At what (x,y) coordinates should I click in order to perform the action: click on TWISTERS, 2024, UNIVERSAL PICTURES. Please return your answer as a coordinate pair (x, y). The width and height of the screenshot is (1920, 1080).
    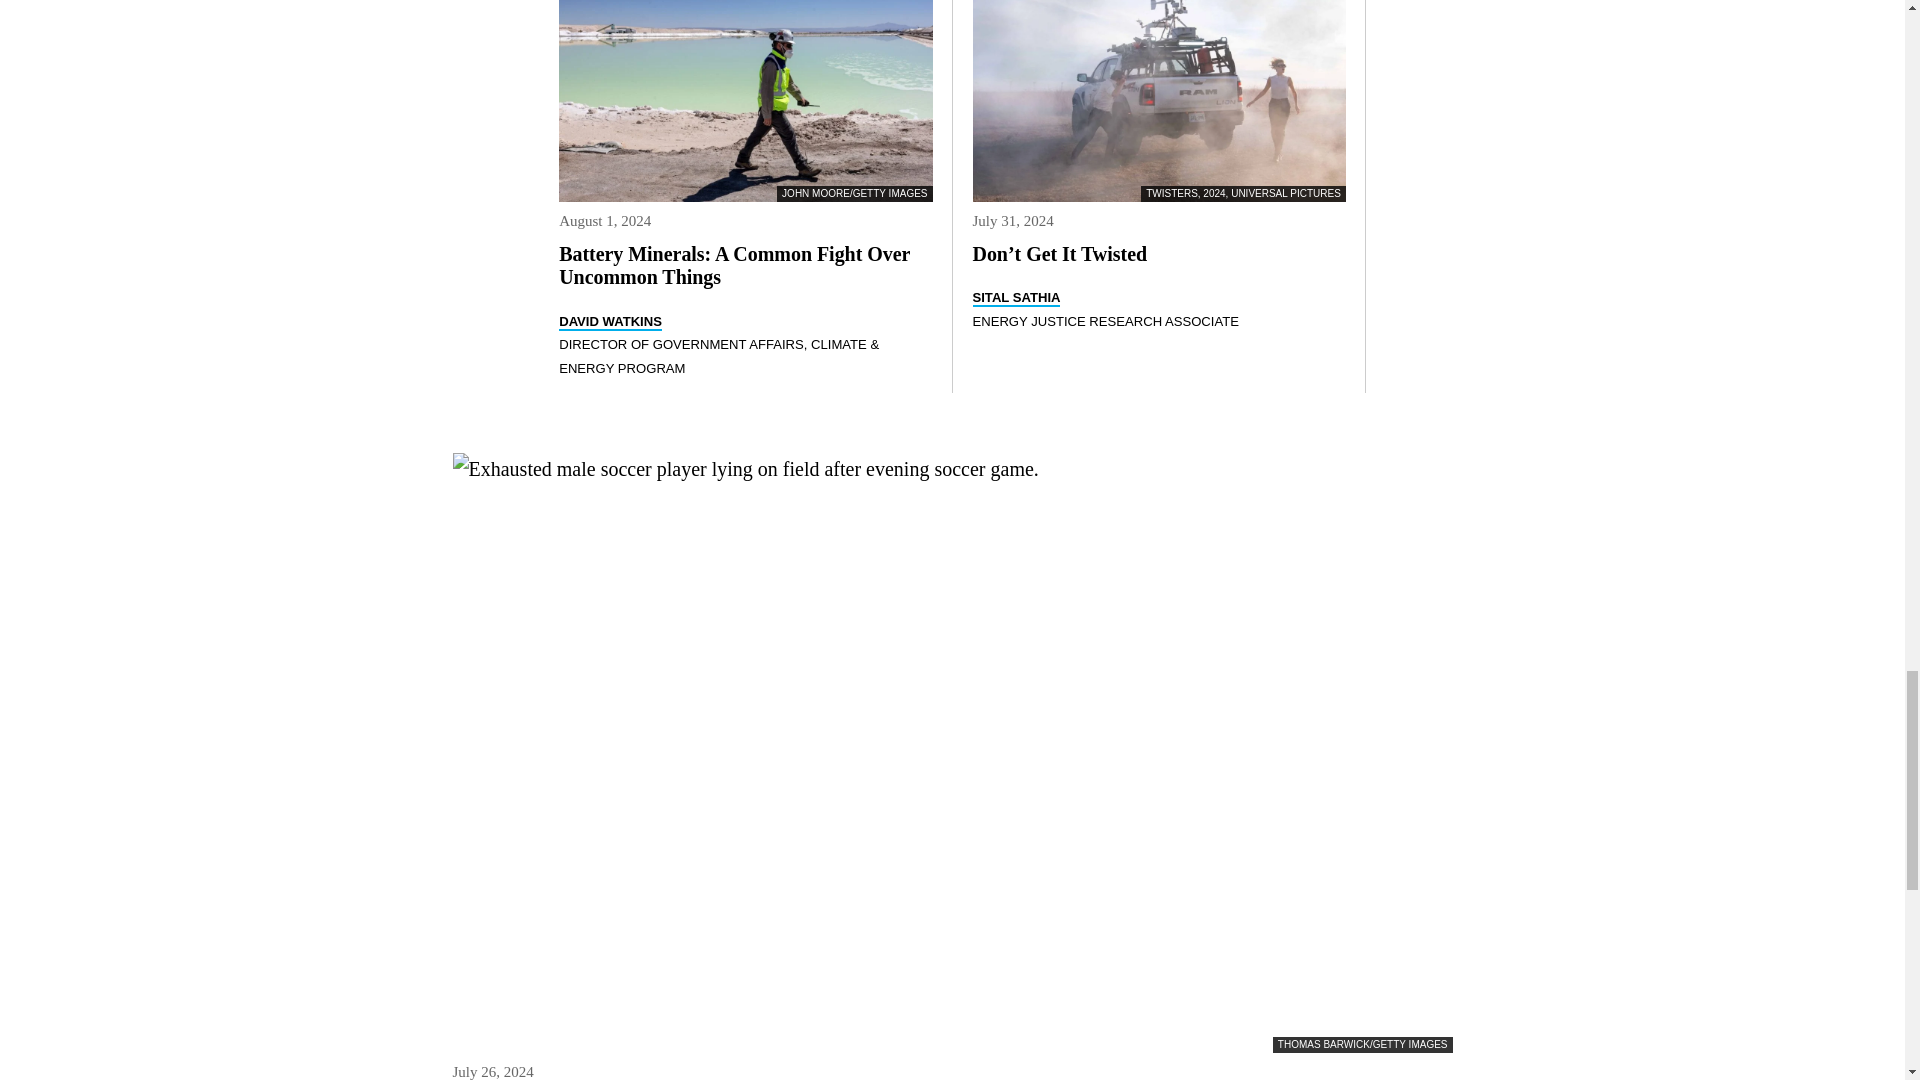
    Looking at the image, I should click on (1158, 100).